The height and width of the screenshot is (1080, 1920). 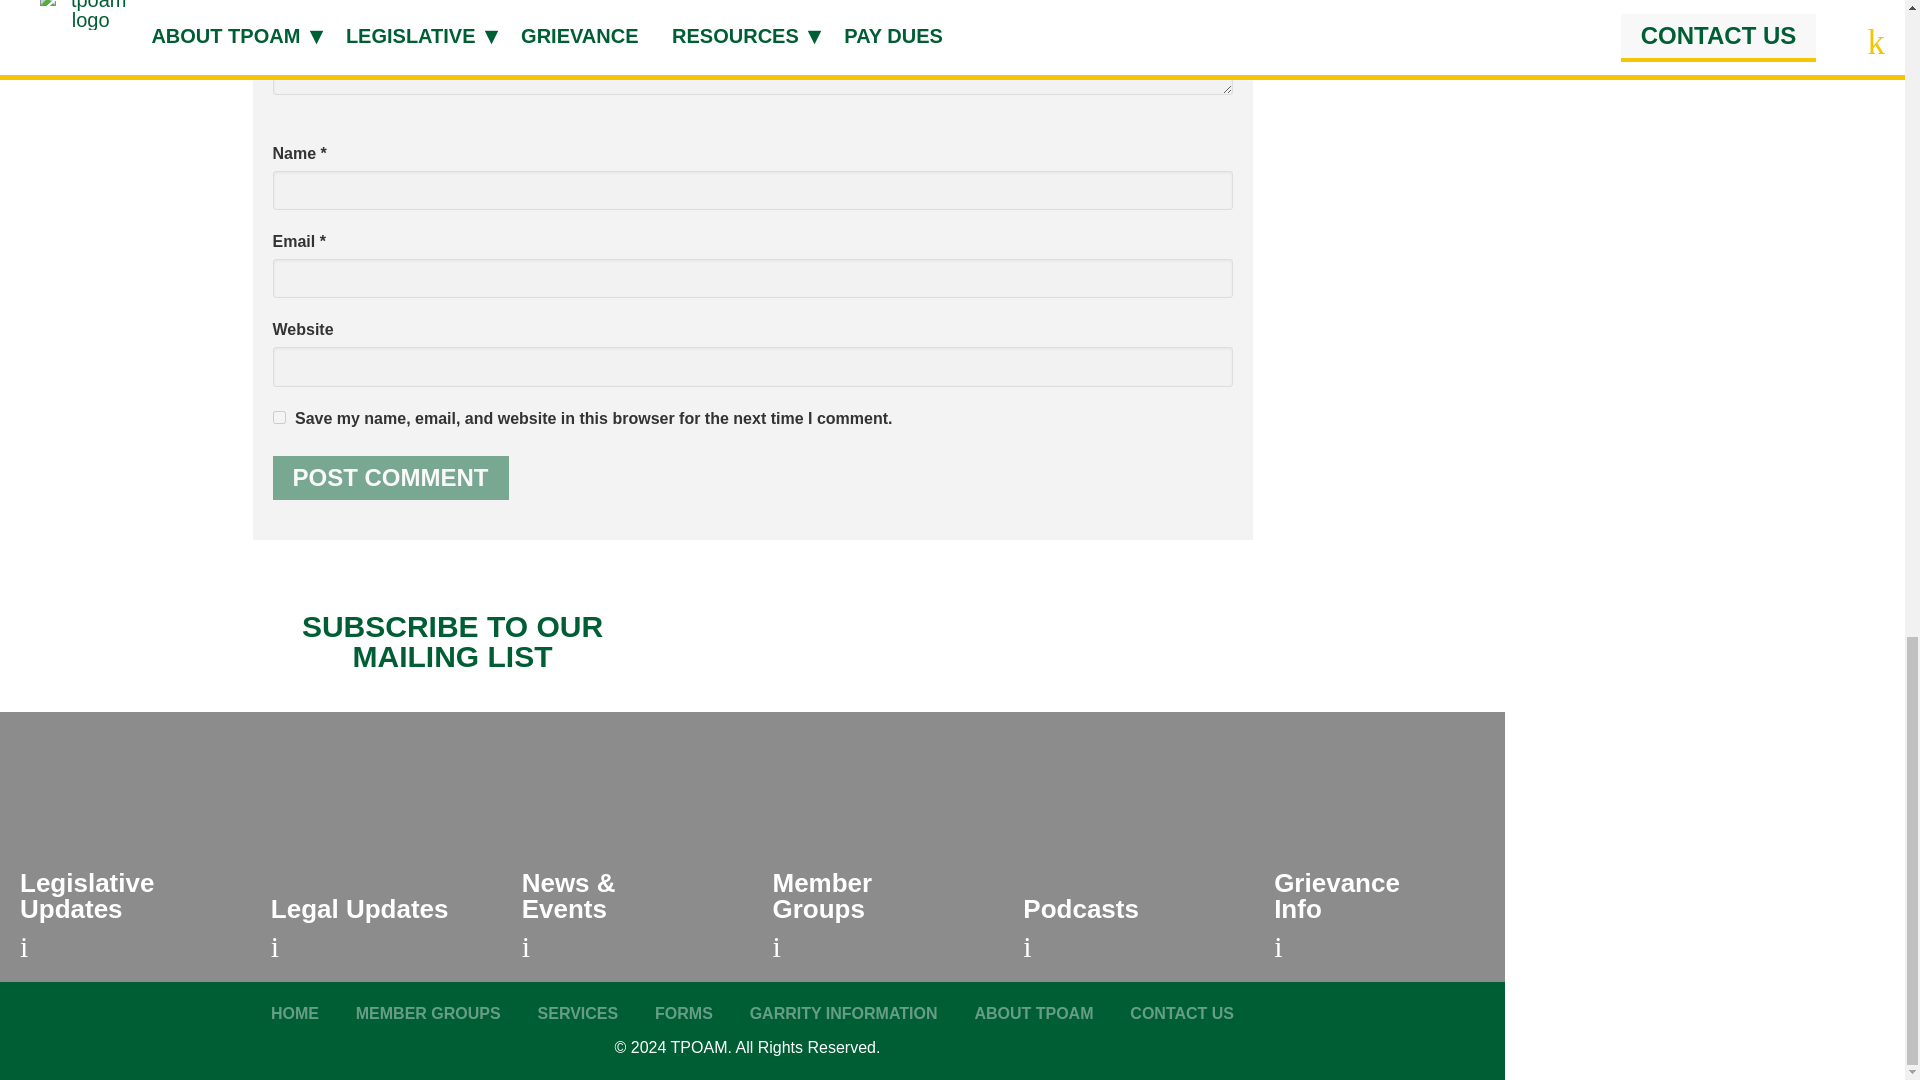 I want to click on Home, so click(x=294, y=1013).